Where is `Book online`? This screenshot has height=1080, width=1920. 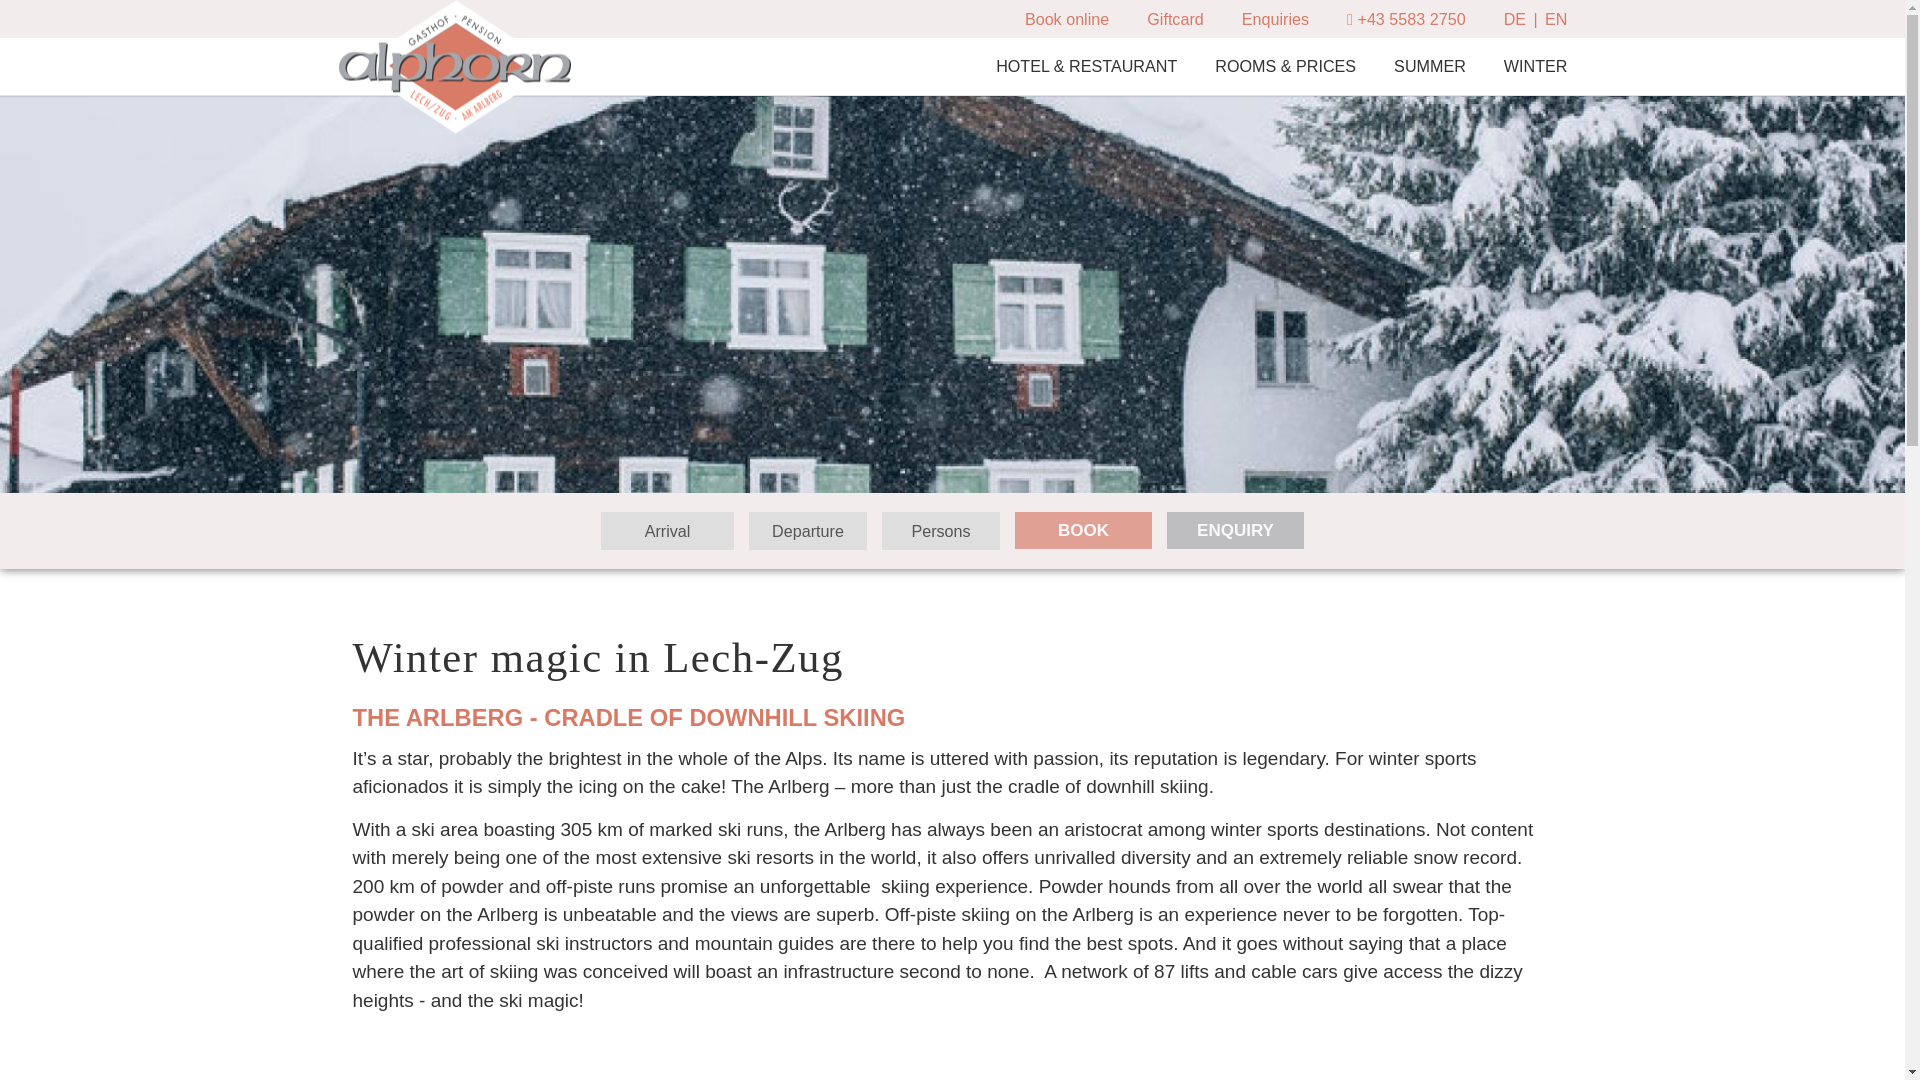
Book online is located at coordinates (1067, 18).